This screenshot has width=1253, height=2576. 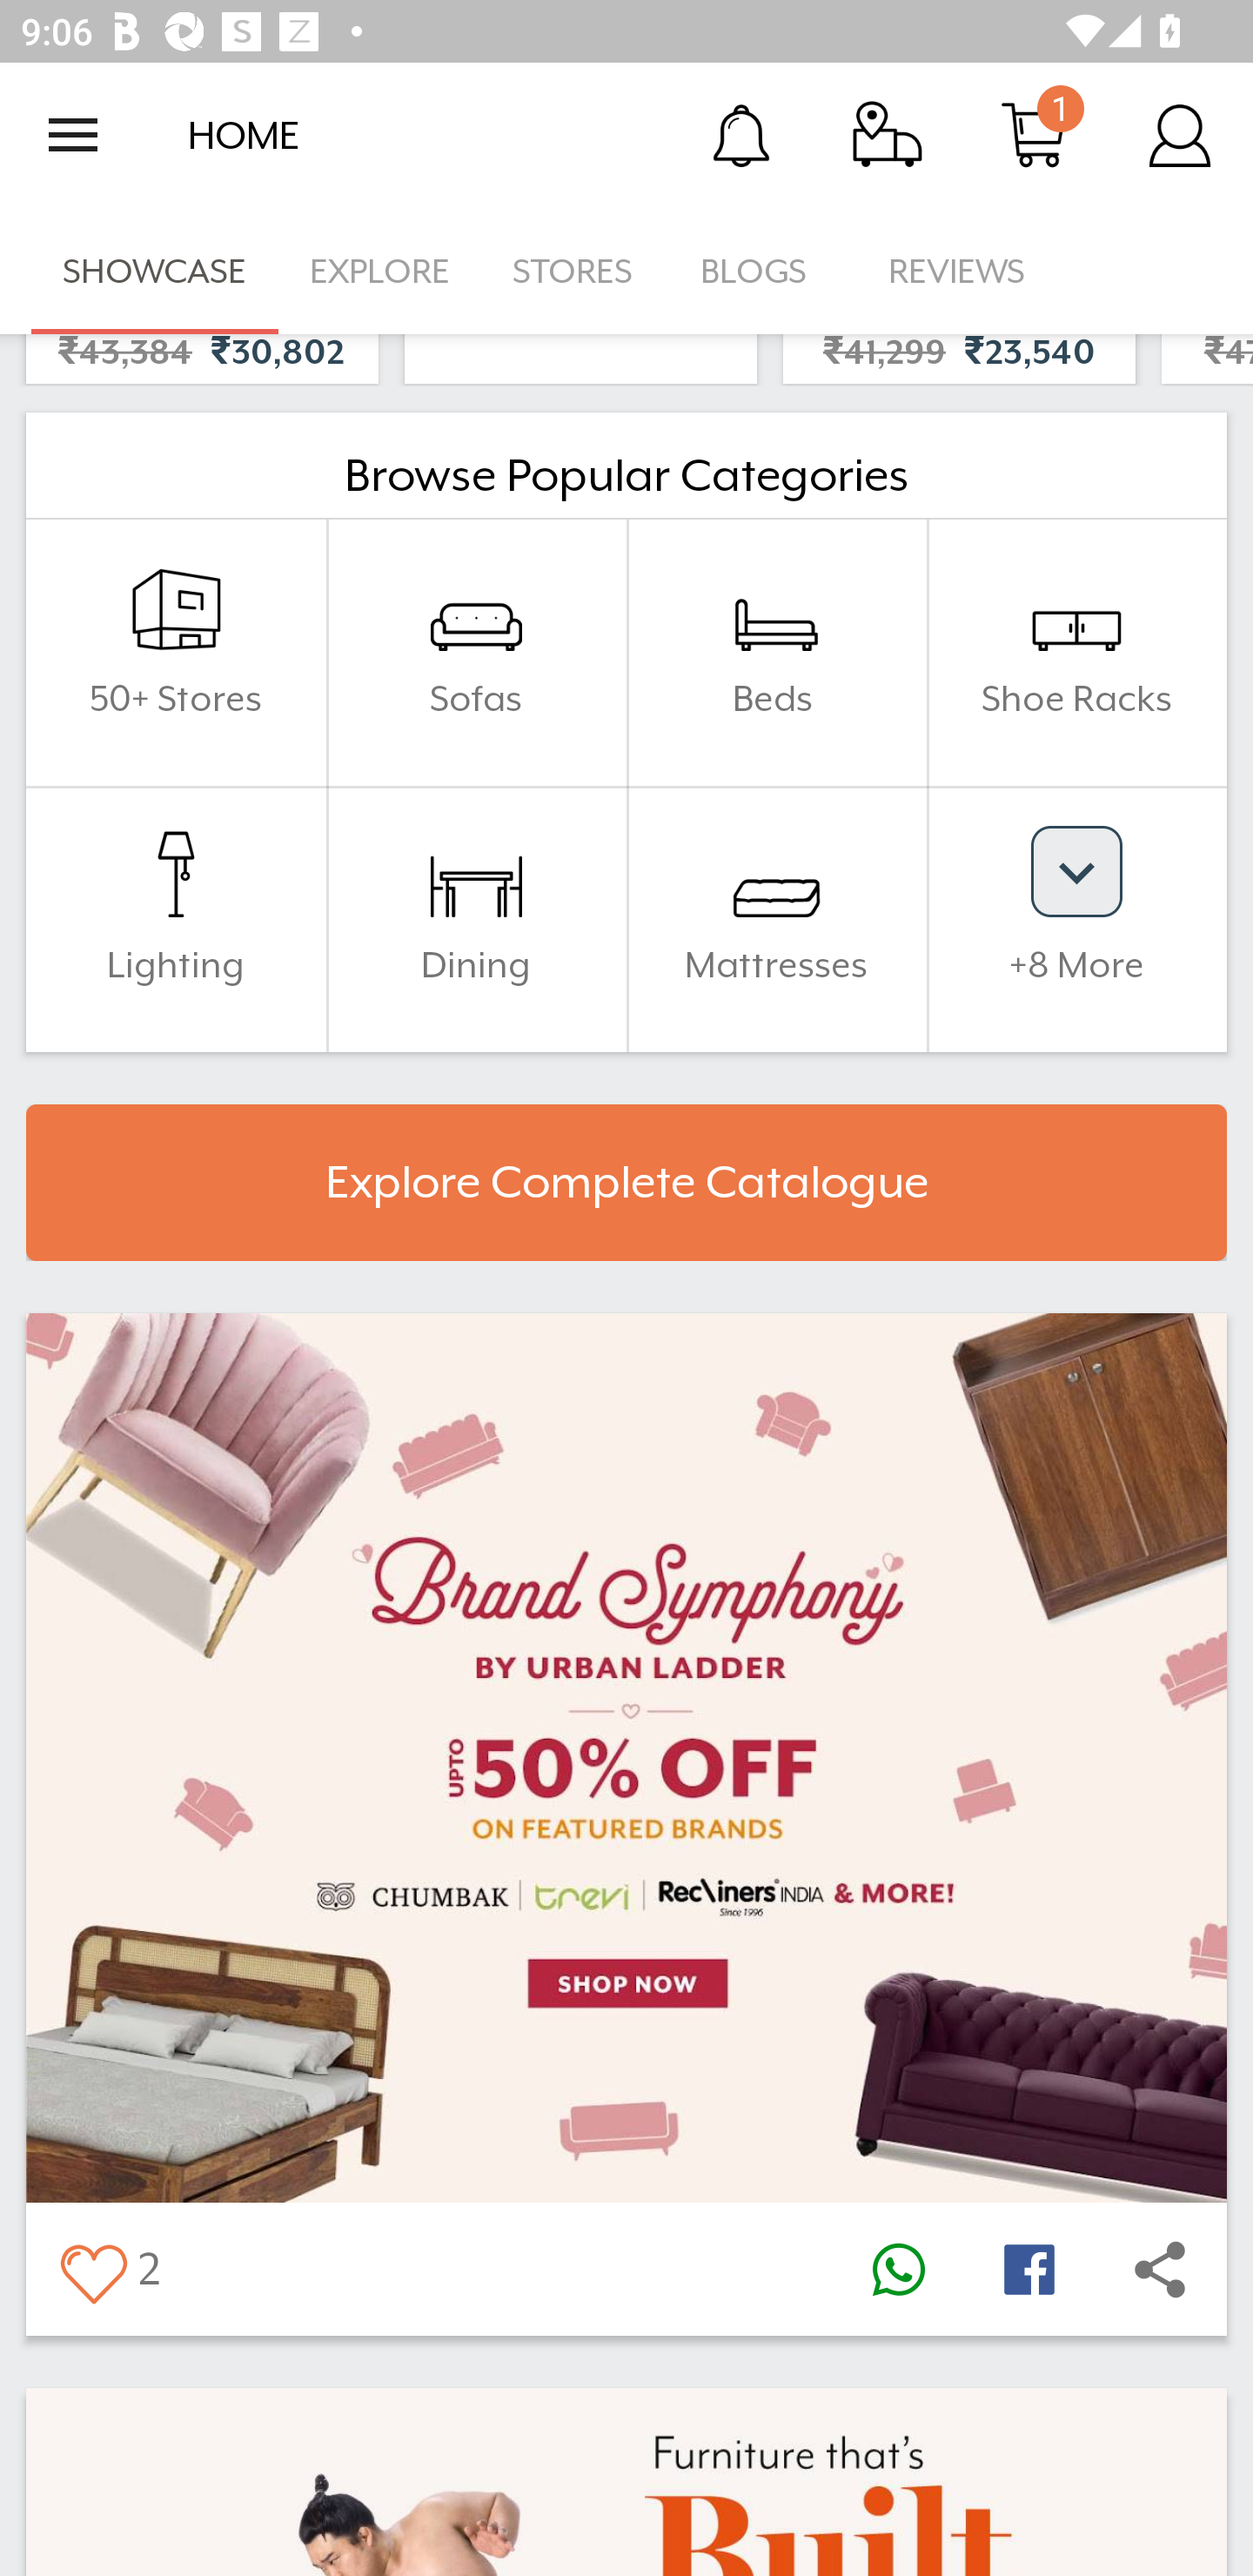 I want to click on 50+ Stores, so click(x=176, y=653).